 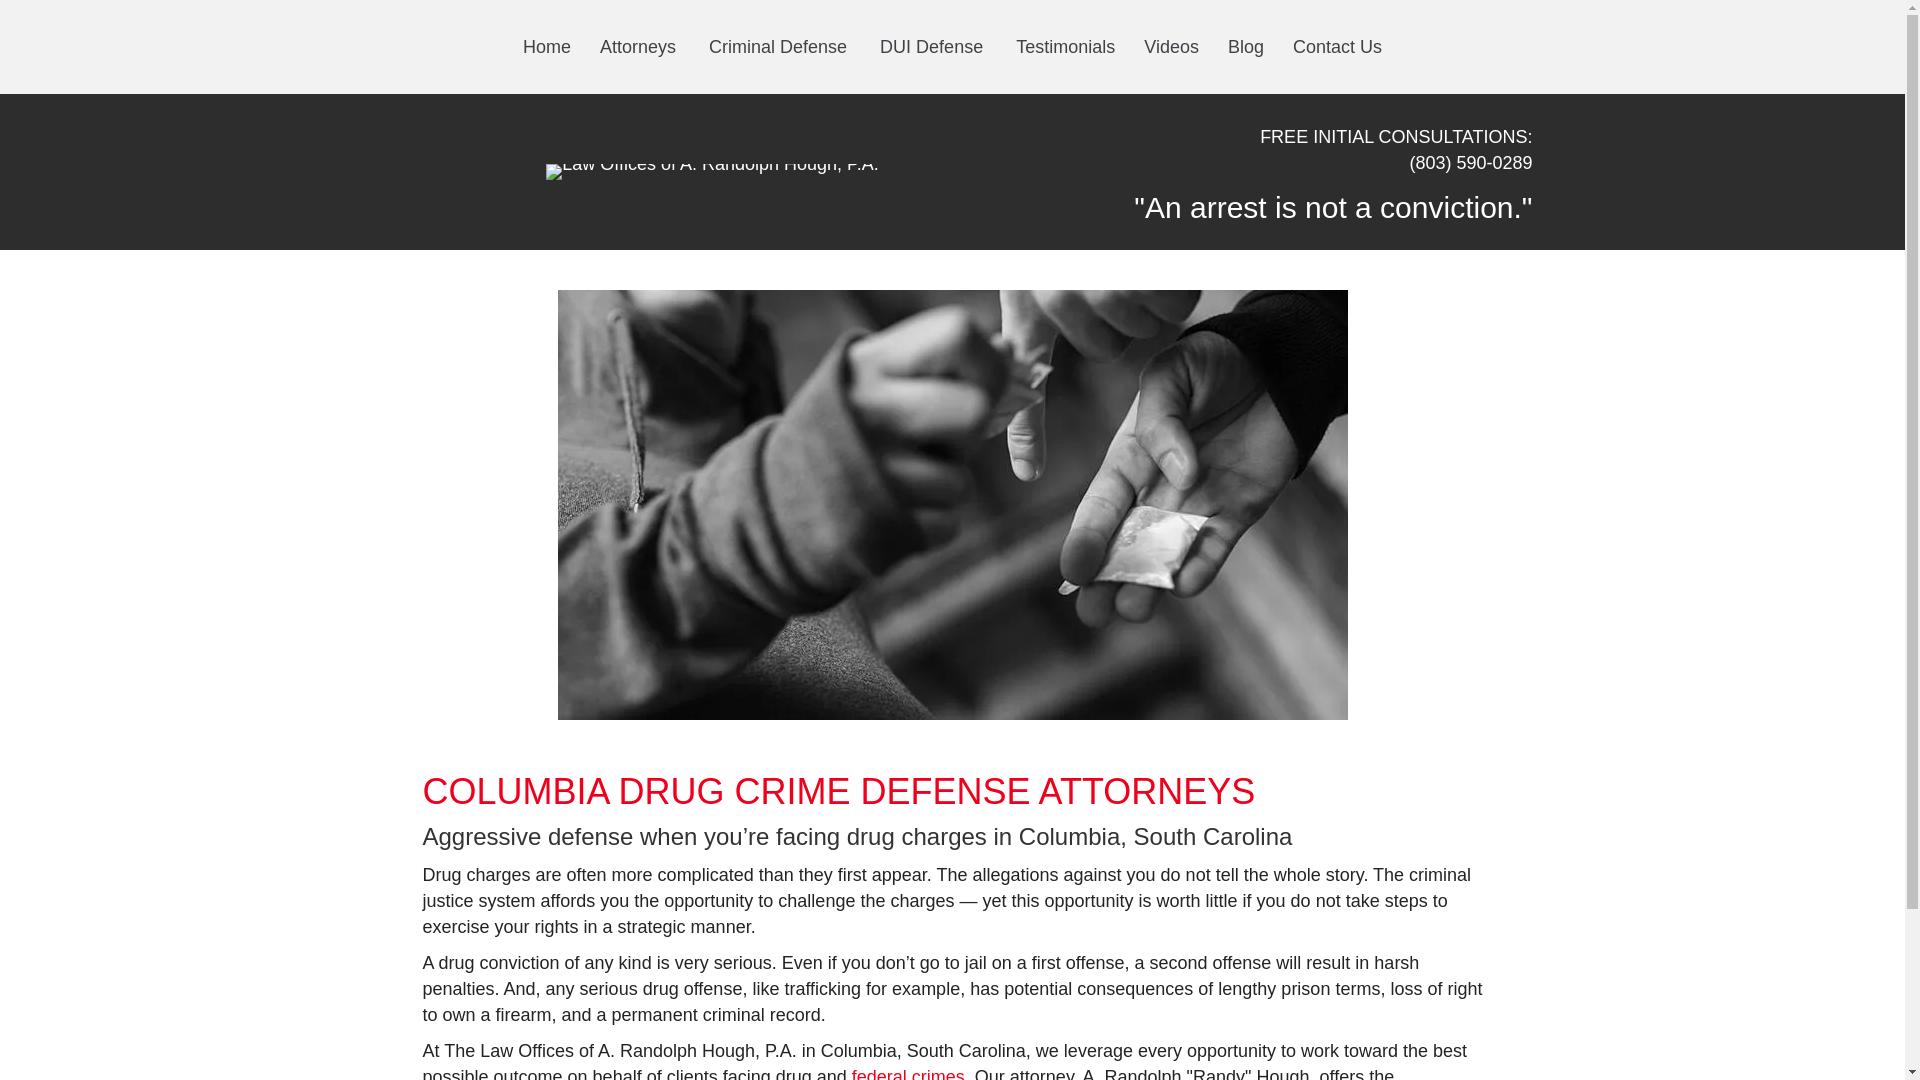 I want to click on Home, so click(x=546, y=47).